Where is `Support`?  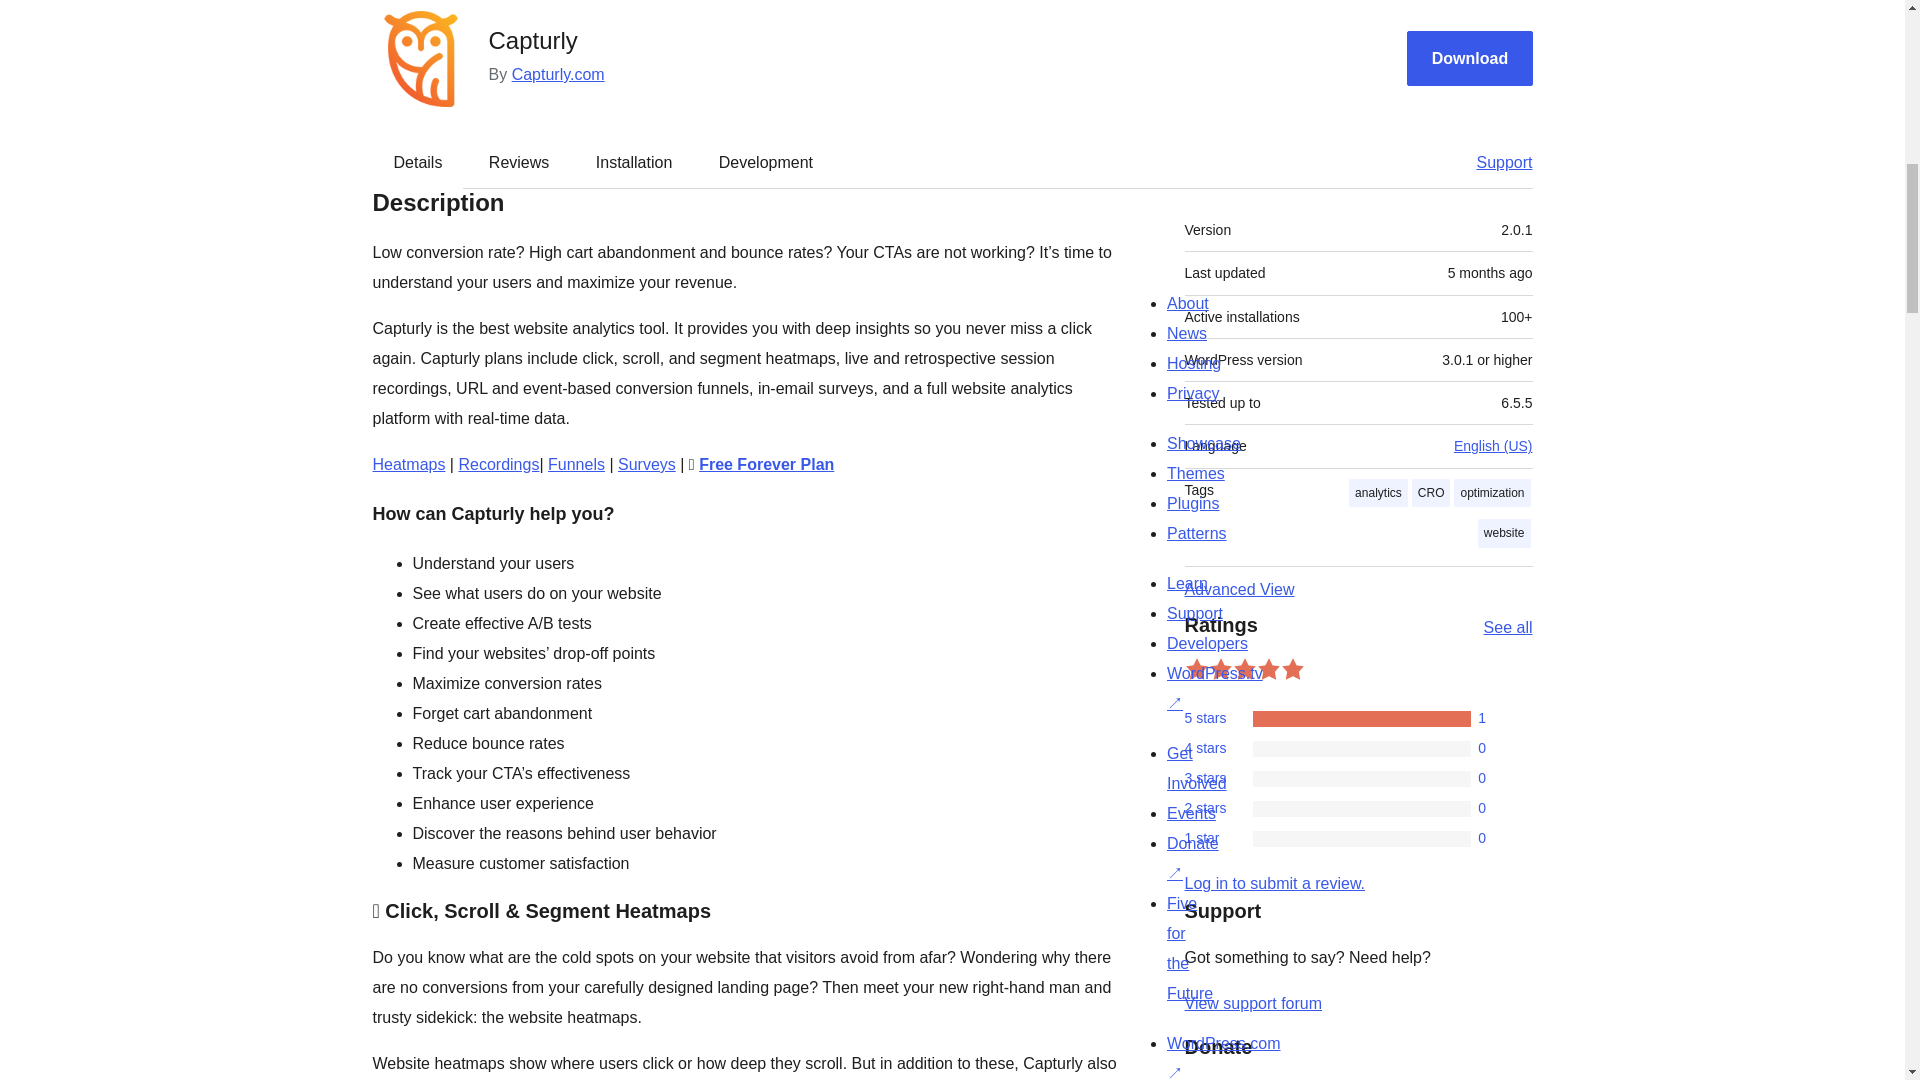
Support is located at coordinates (1494, 162).